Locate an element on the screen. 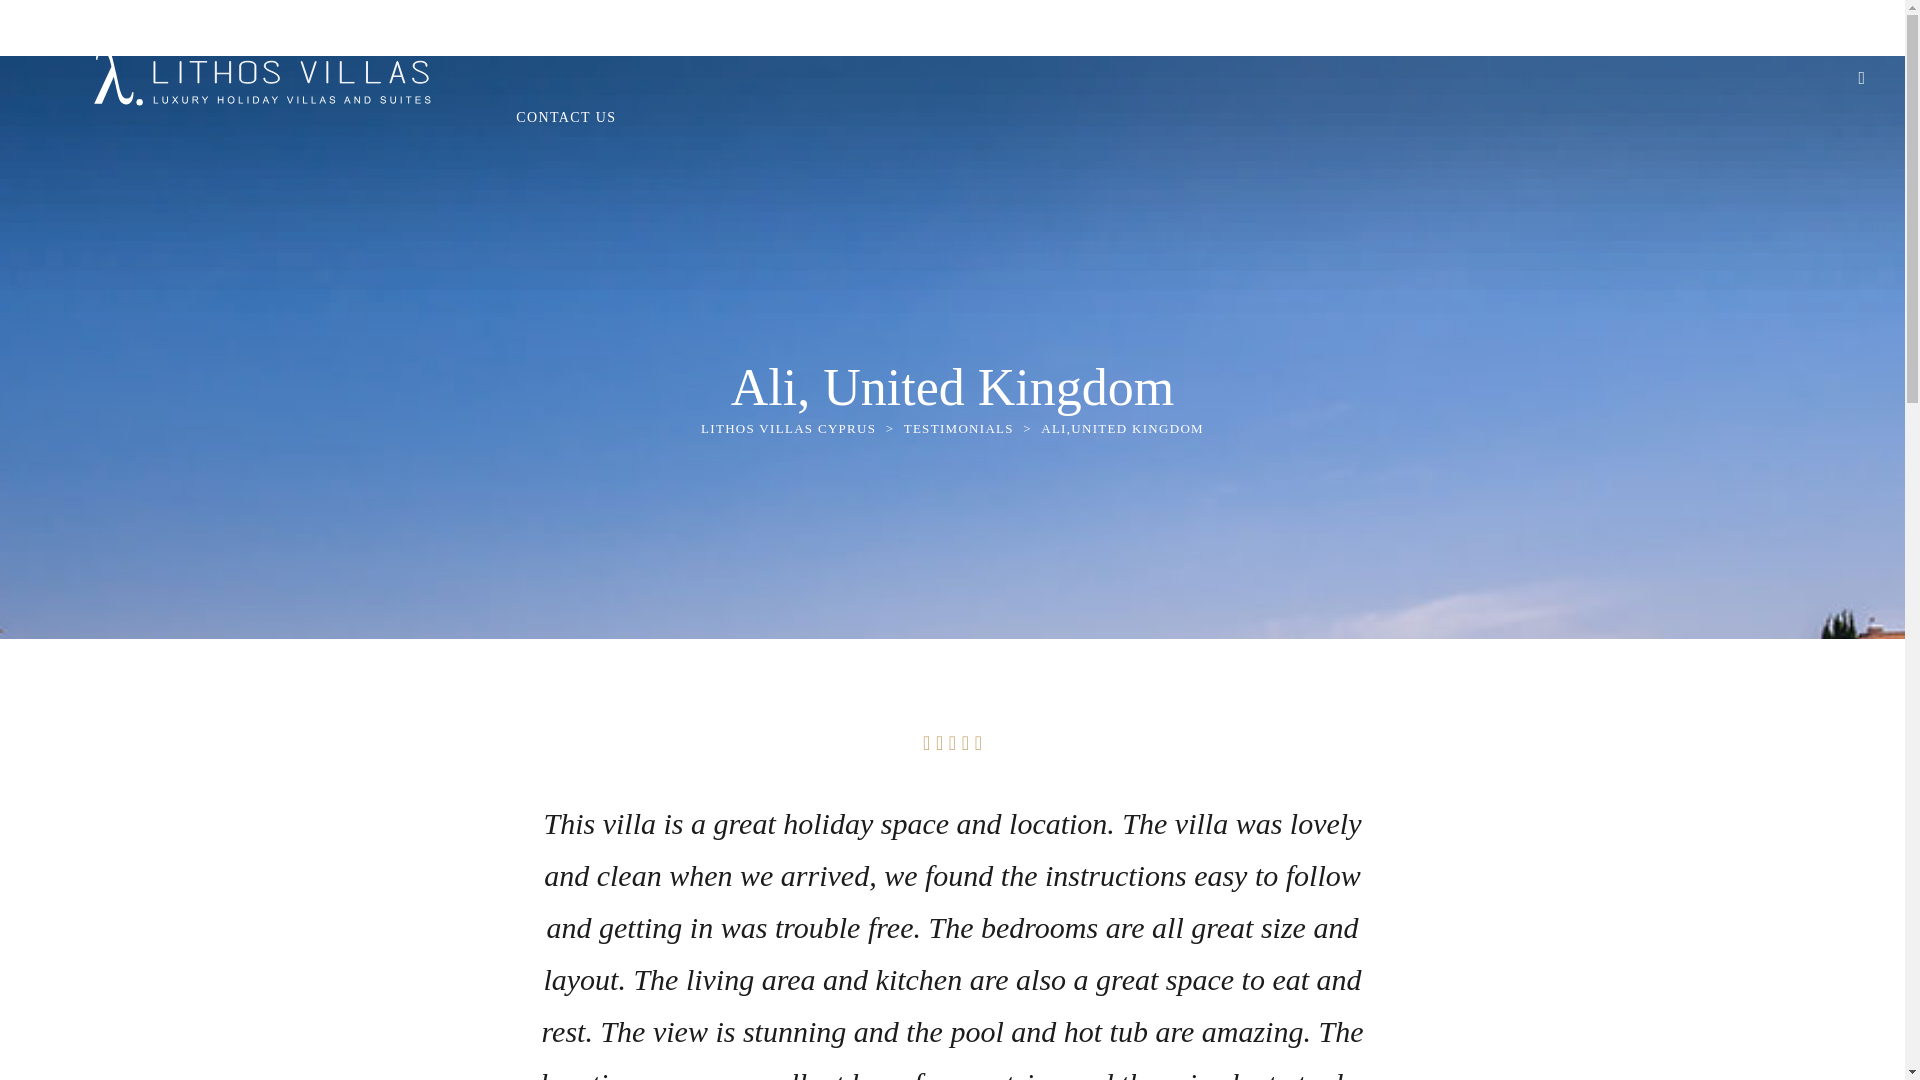 This screenshot has height=1080, width=1920. TRAVEL TIPS is located at coordinates (988, 38).